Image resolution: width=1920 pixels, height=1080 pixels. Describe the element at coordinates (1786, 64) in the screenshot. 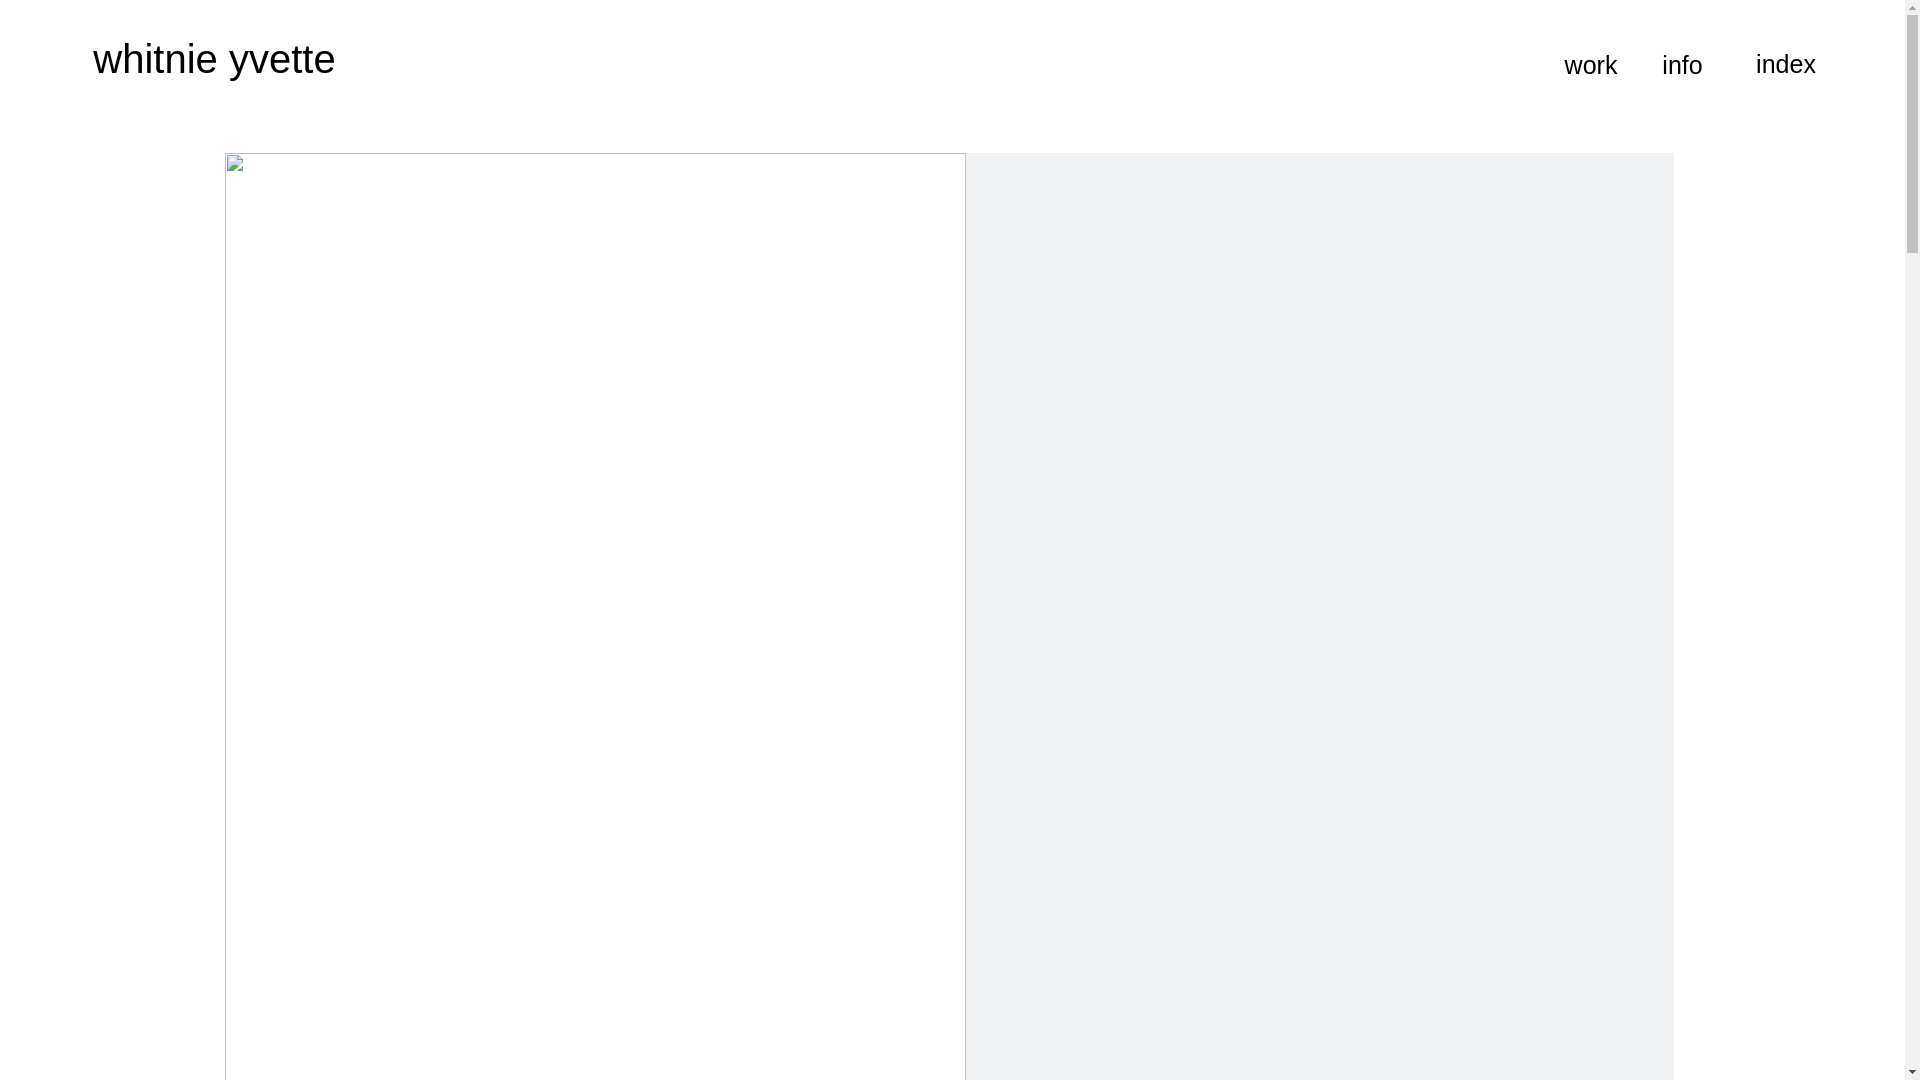

I see `index` at that location.